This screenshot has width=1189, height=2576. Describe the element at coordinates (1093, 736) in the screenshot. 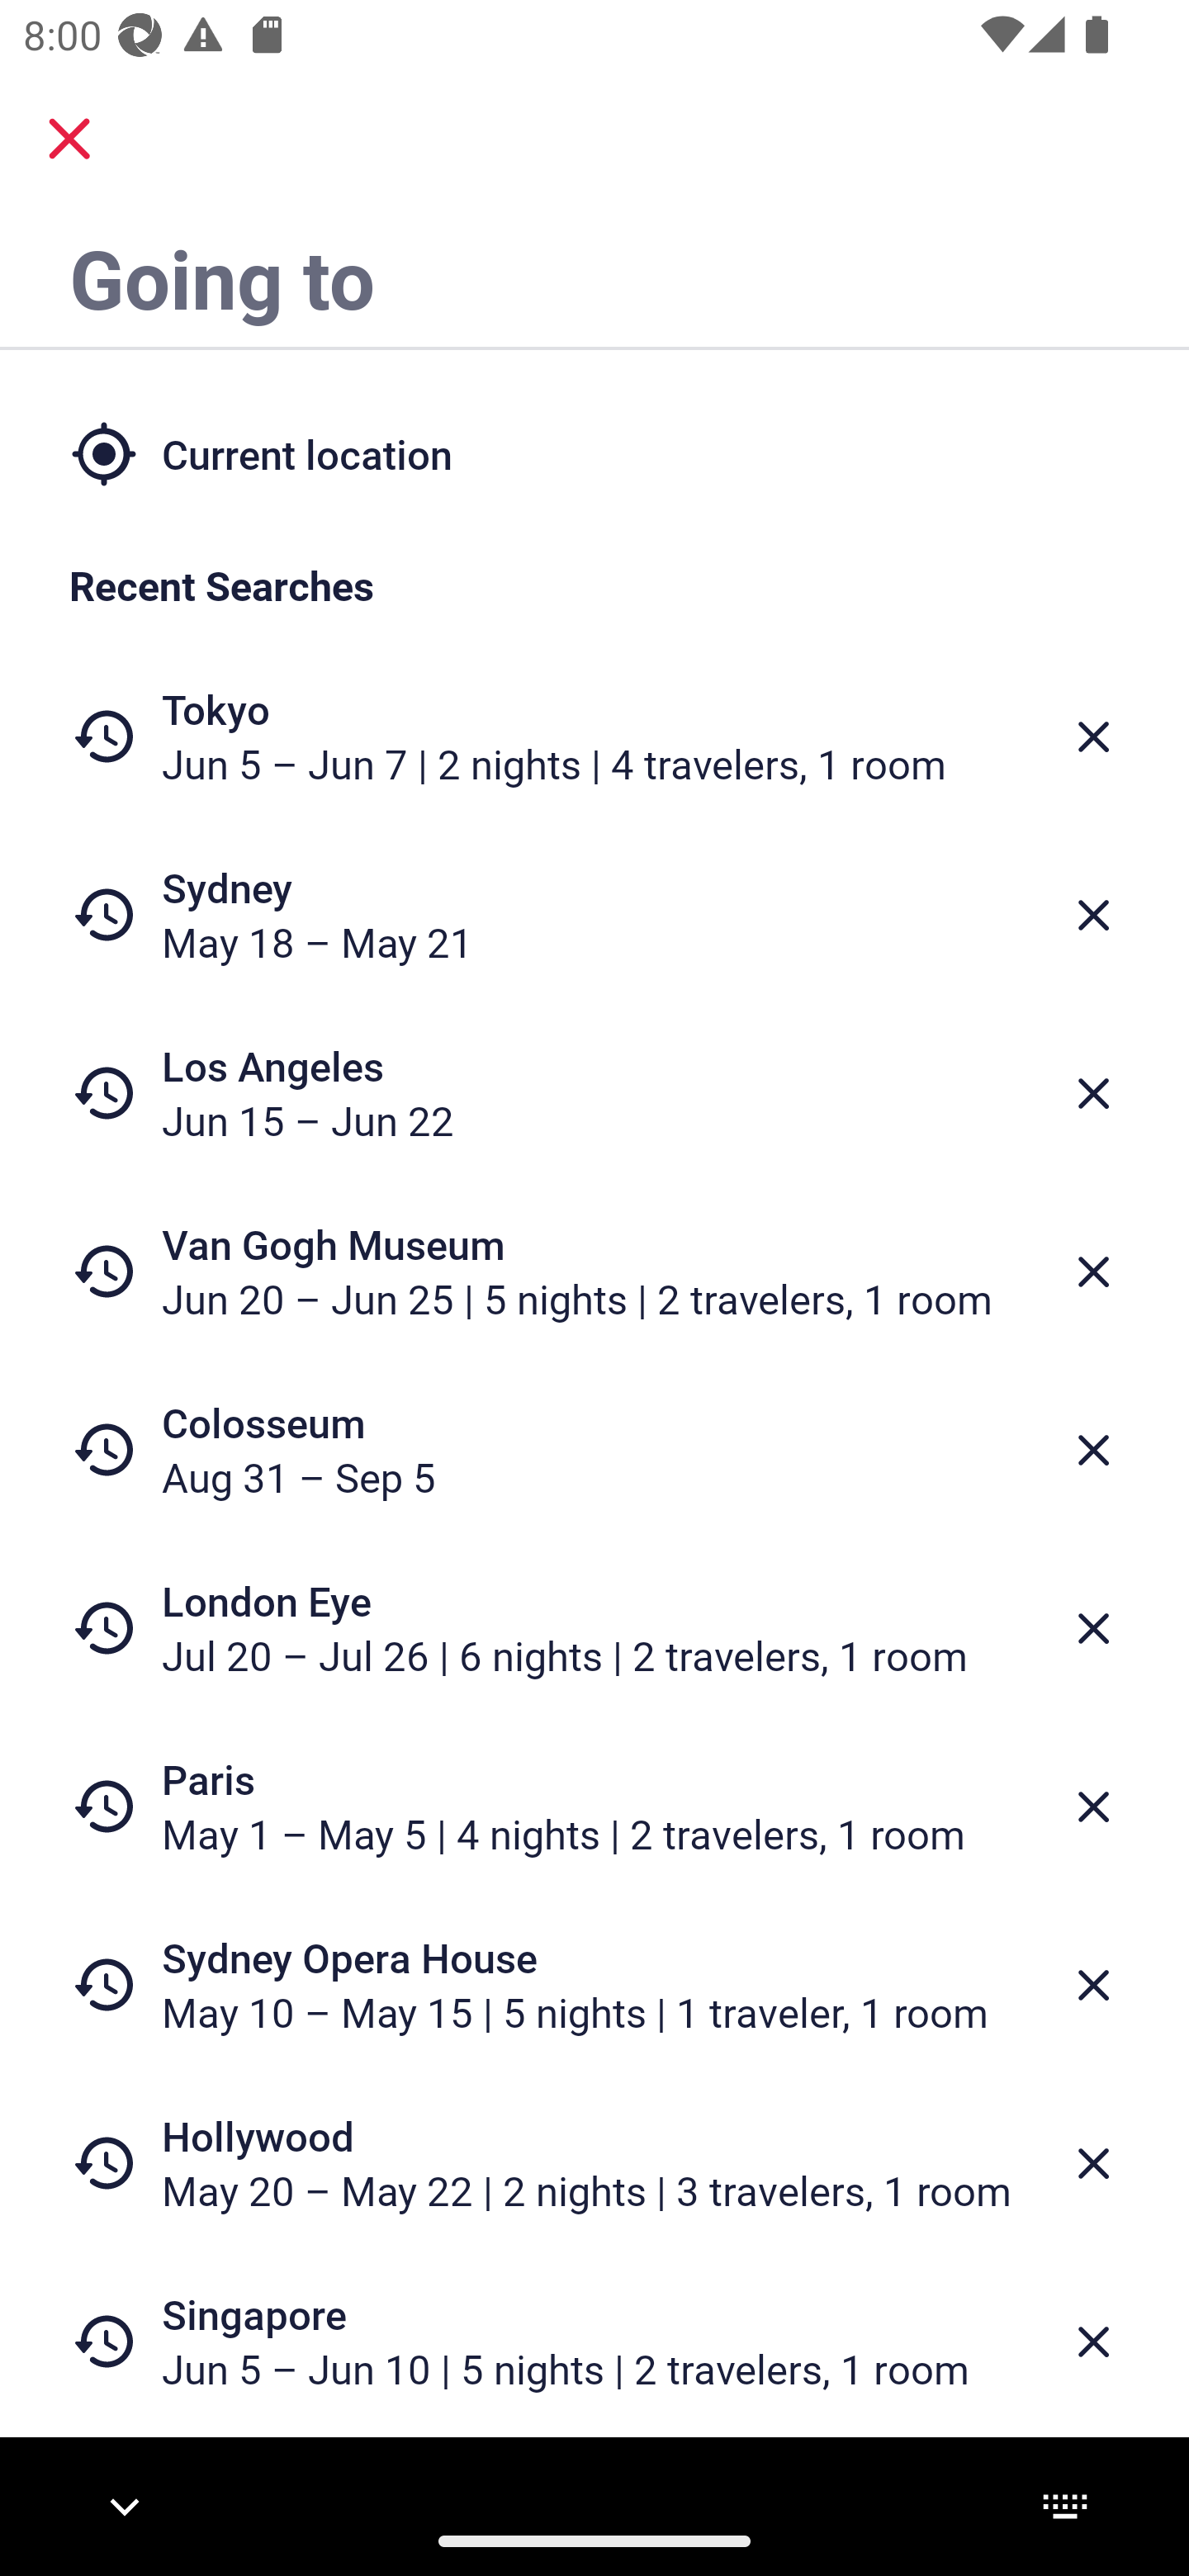

I see `Delete from recent searches` at that location.